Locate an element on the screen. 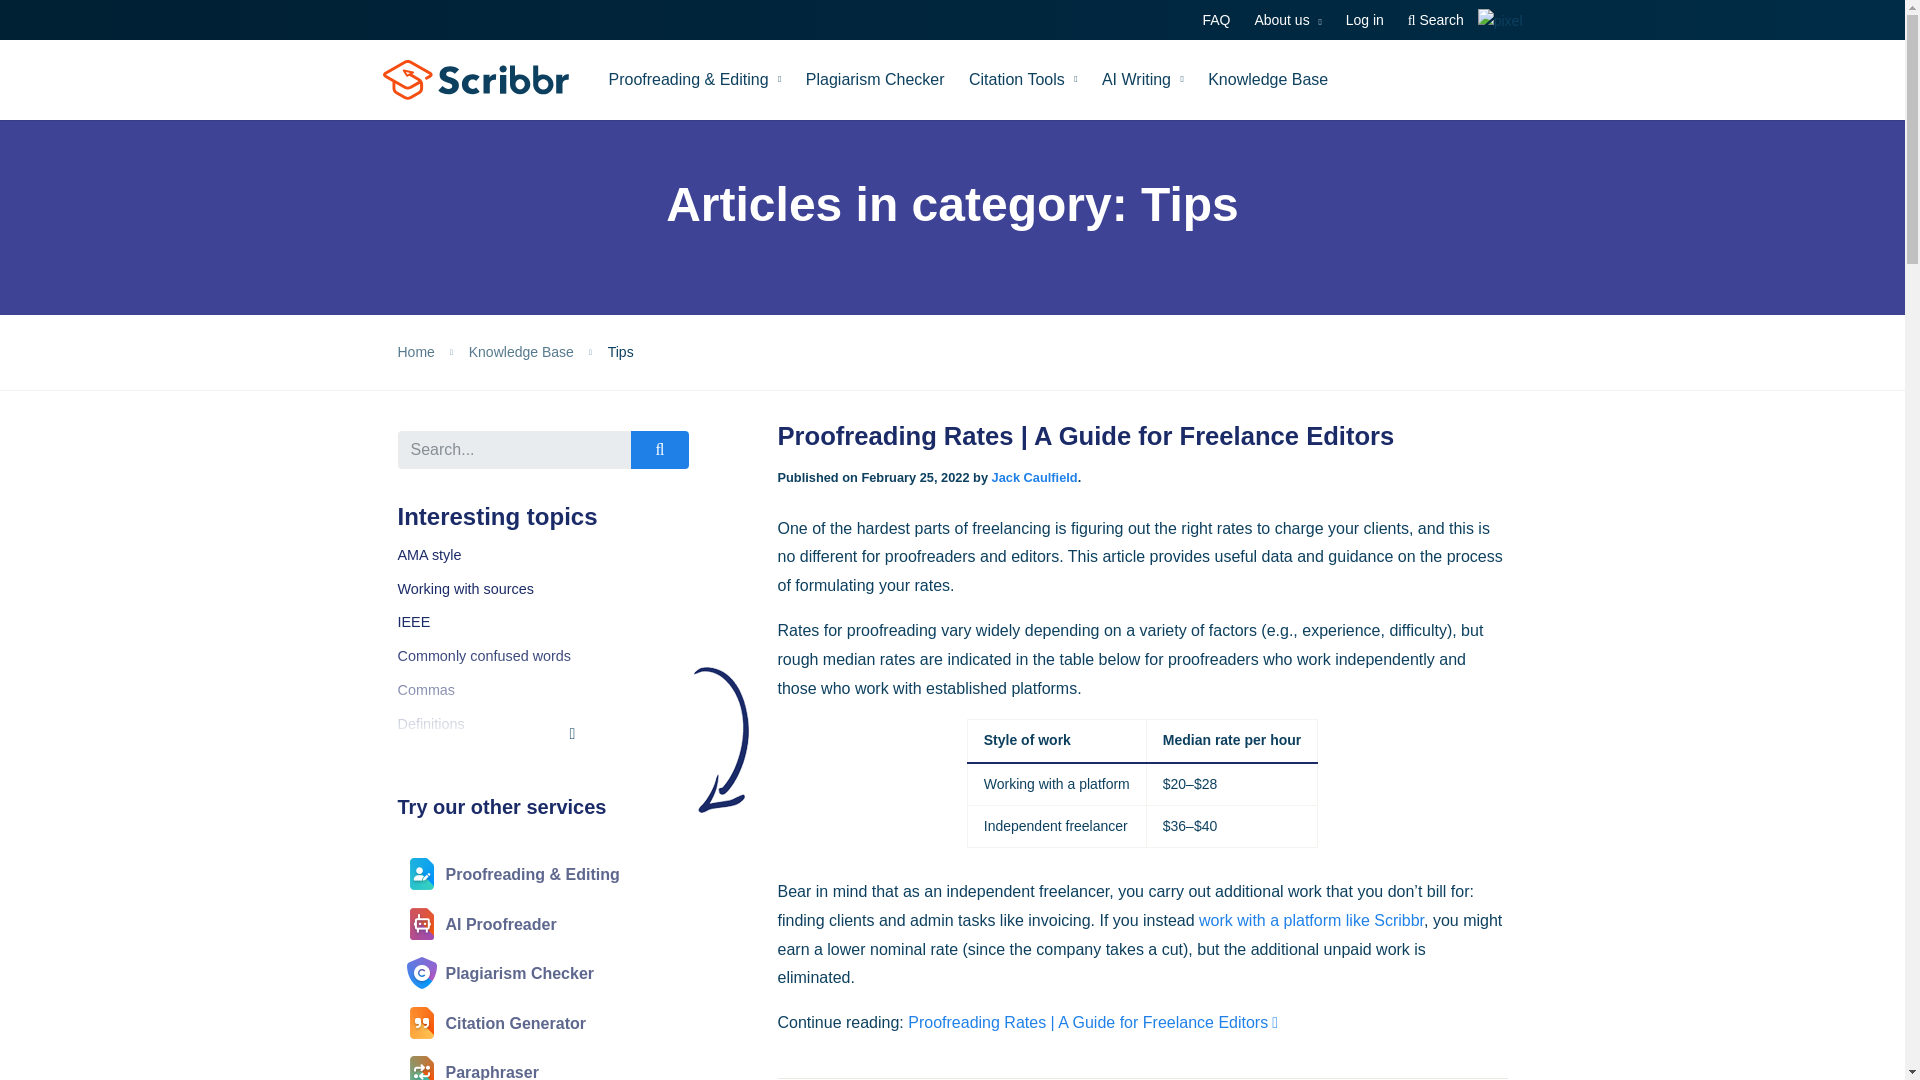 The height and width of the screenshot is (1080, 1920). FAQ is located at coordinates (1215, 20).